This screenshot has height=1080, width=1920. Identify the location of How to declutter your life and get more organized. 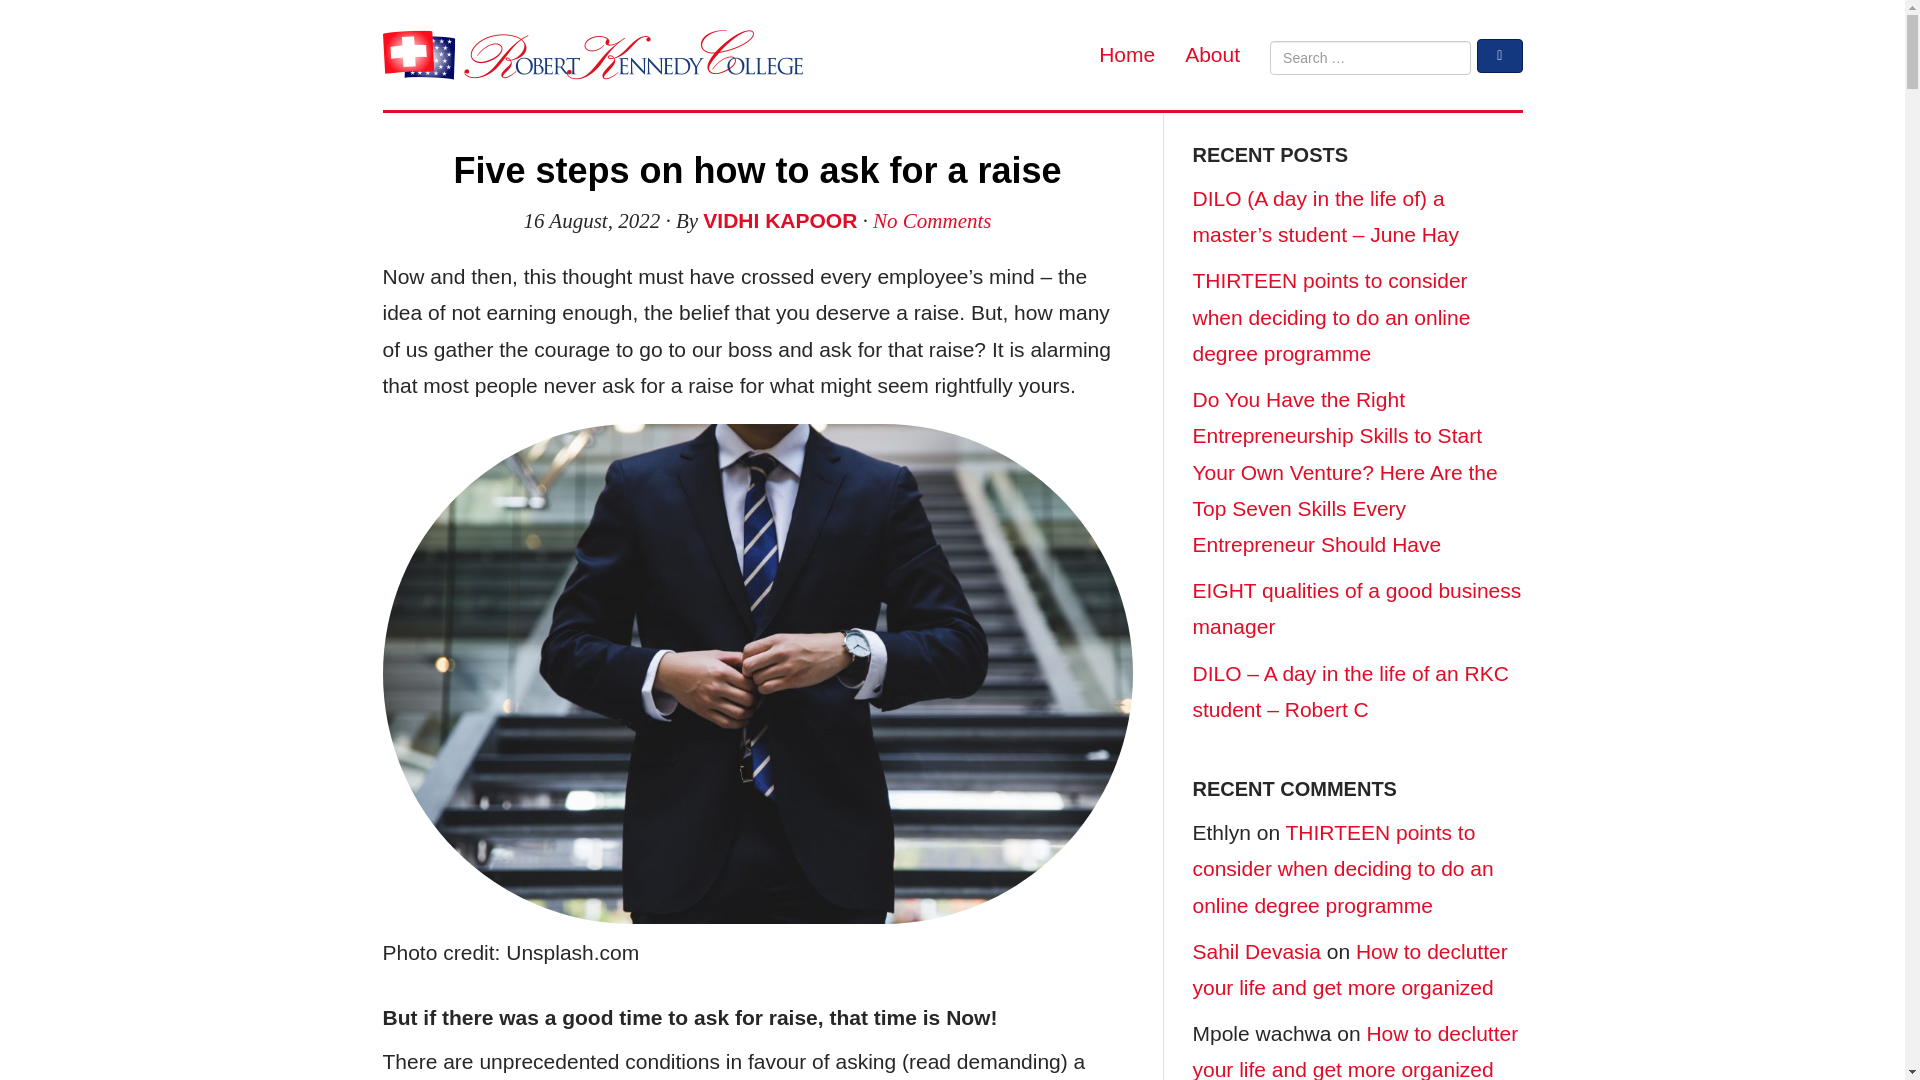
(1355, 1050).